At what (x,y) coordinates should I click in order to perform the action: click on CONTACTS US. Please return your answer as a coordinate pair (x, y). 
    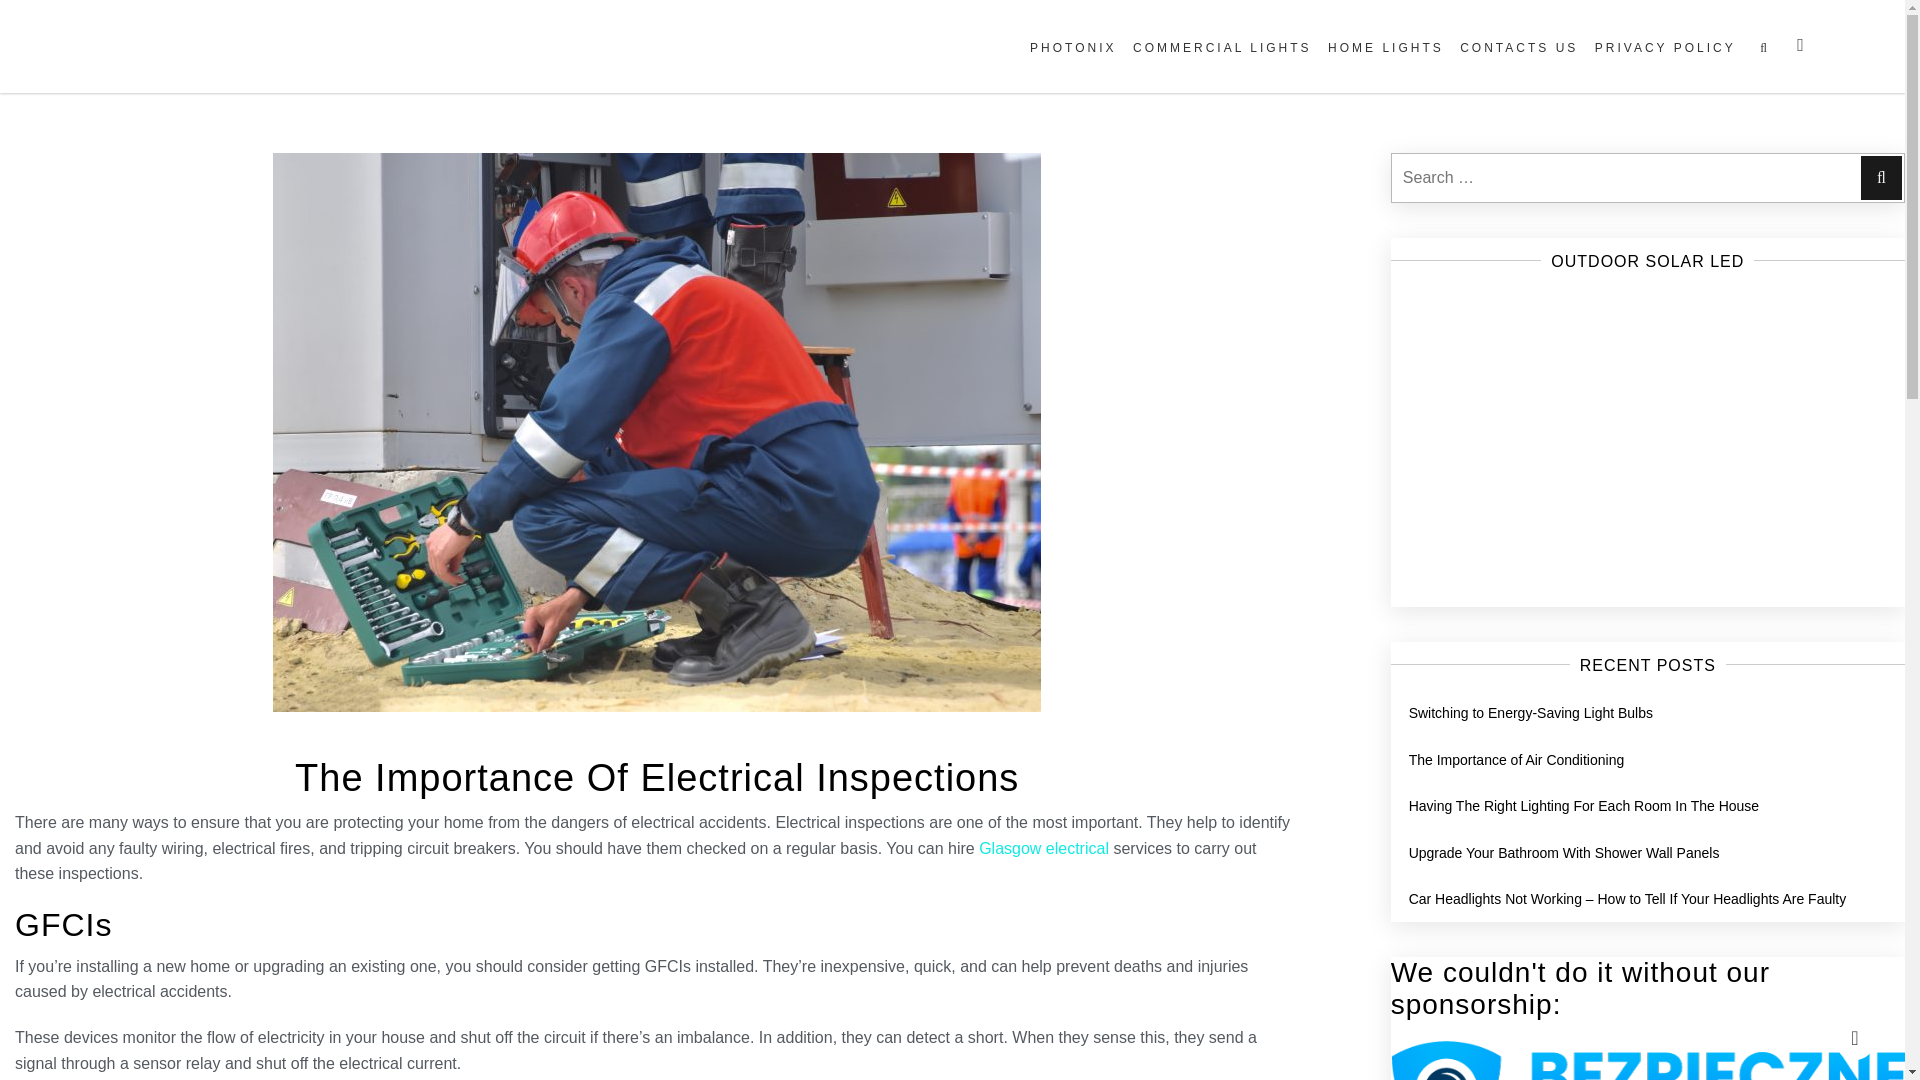
    Looking at the image, I should click on (1518, 48).